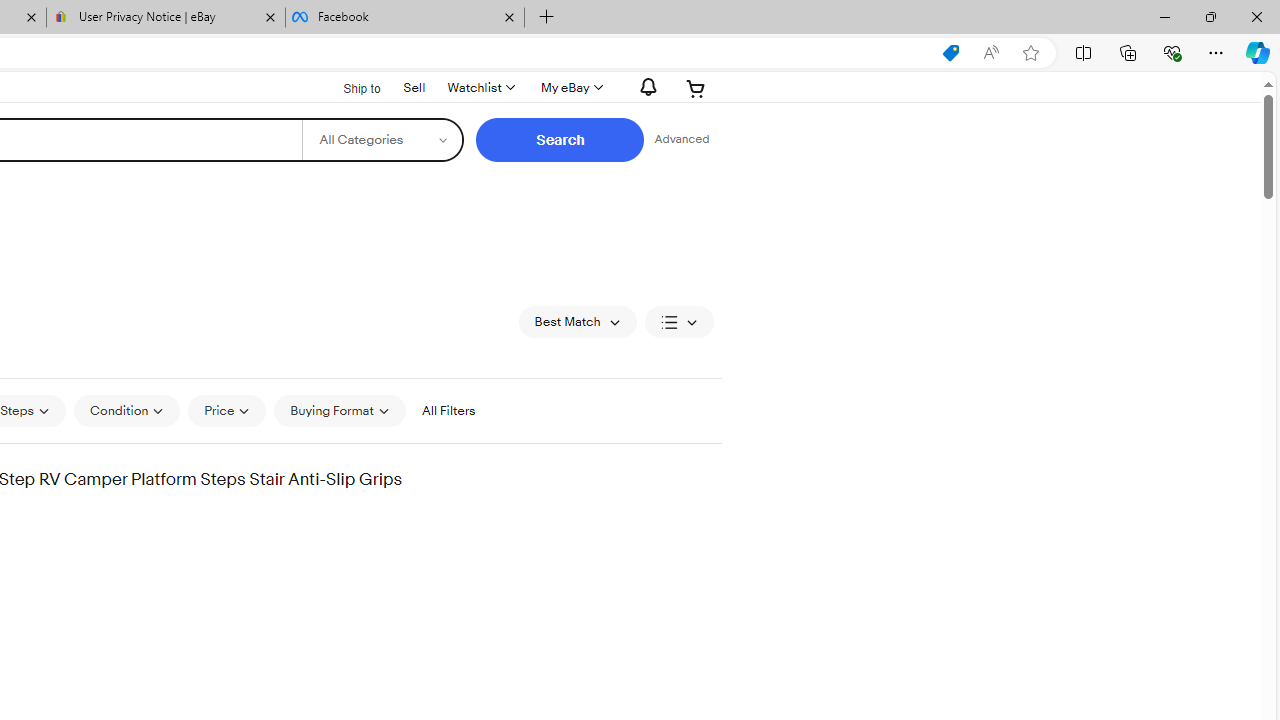 The height and width of the screenshot is (720, 1280). What do you see at coordinates (1216, 52) in the screenshot?
I see `Settings and more (Alt+F)` at bounding box center [1216, 52].